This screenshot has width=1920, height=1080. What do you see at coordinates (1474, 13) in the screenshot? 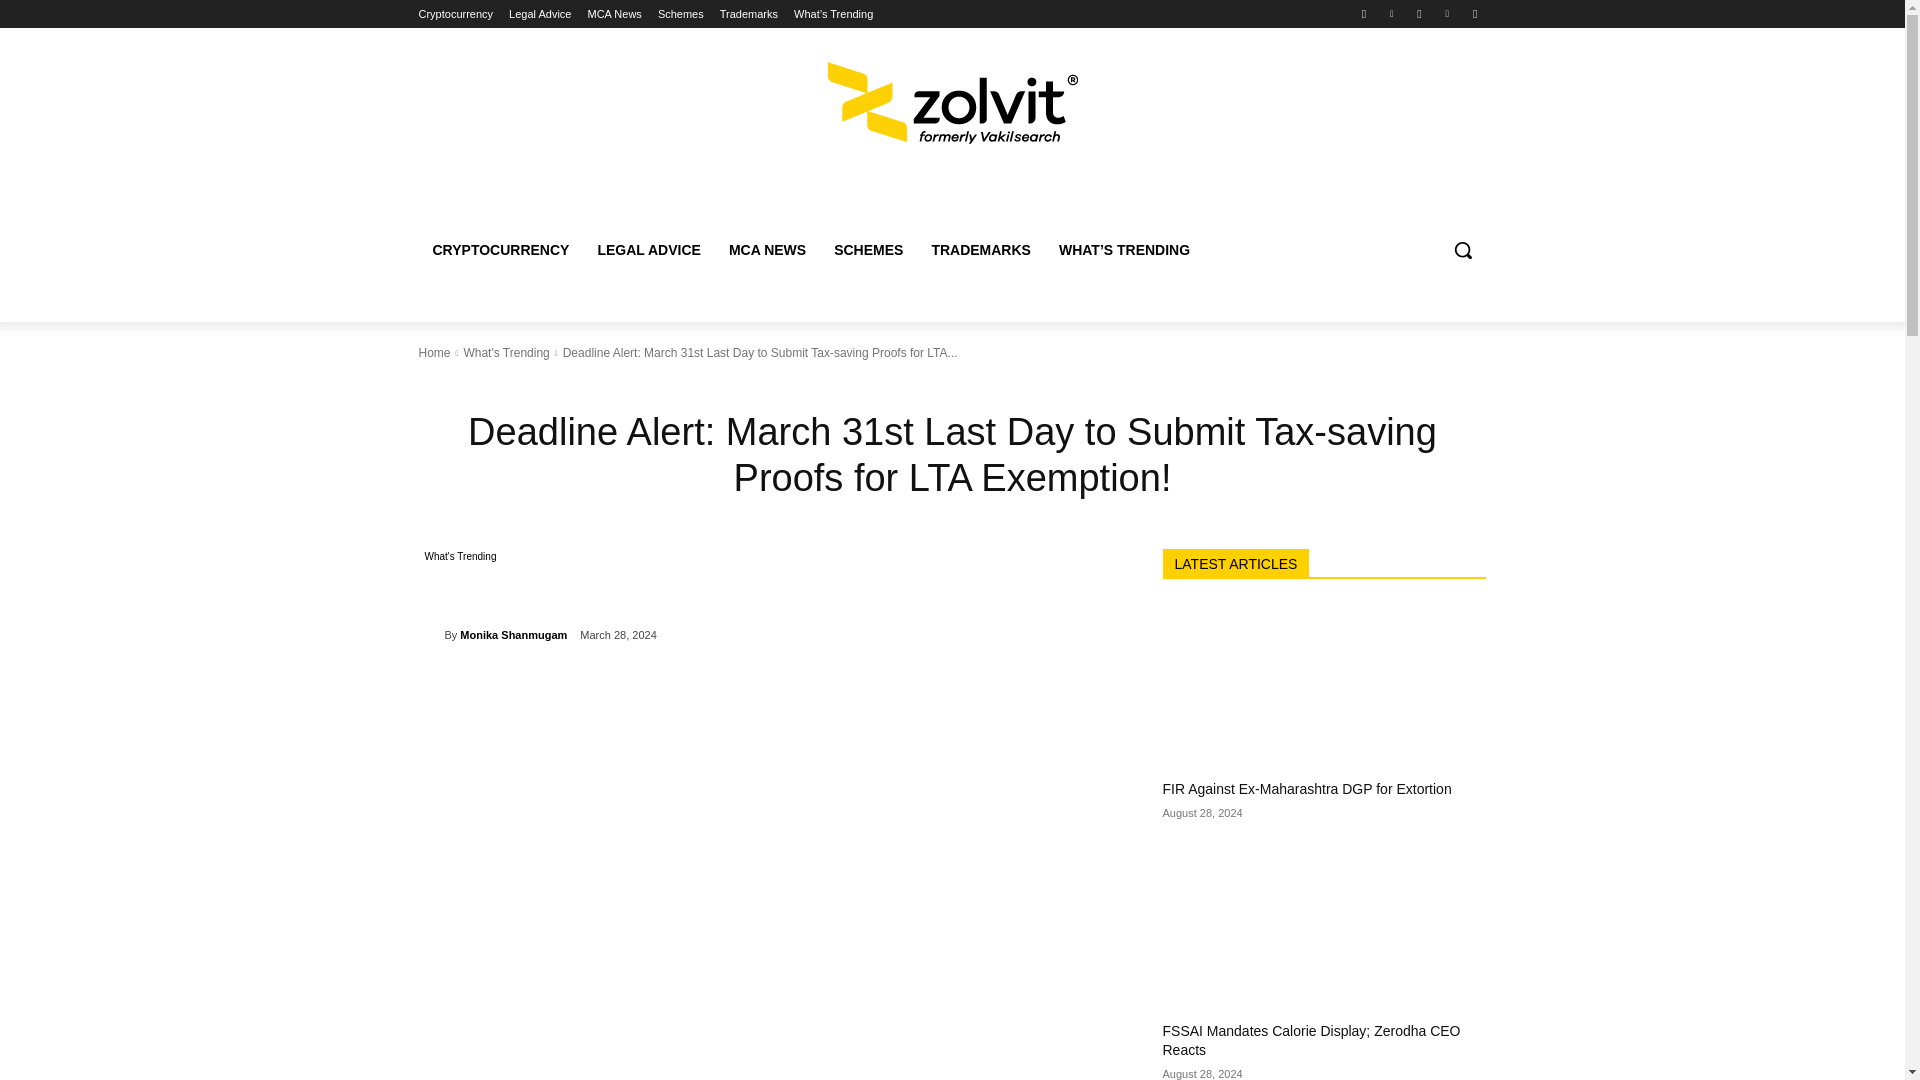
I see `Youtube` at bounding box center [1474, 13].